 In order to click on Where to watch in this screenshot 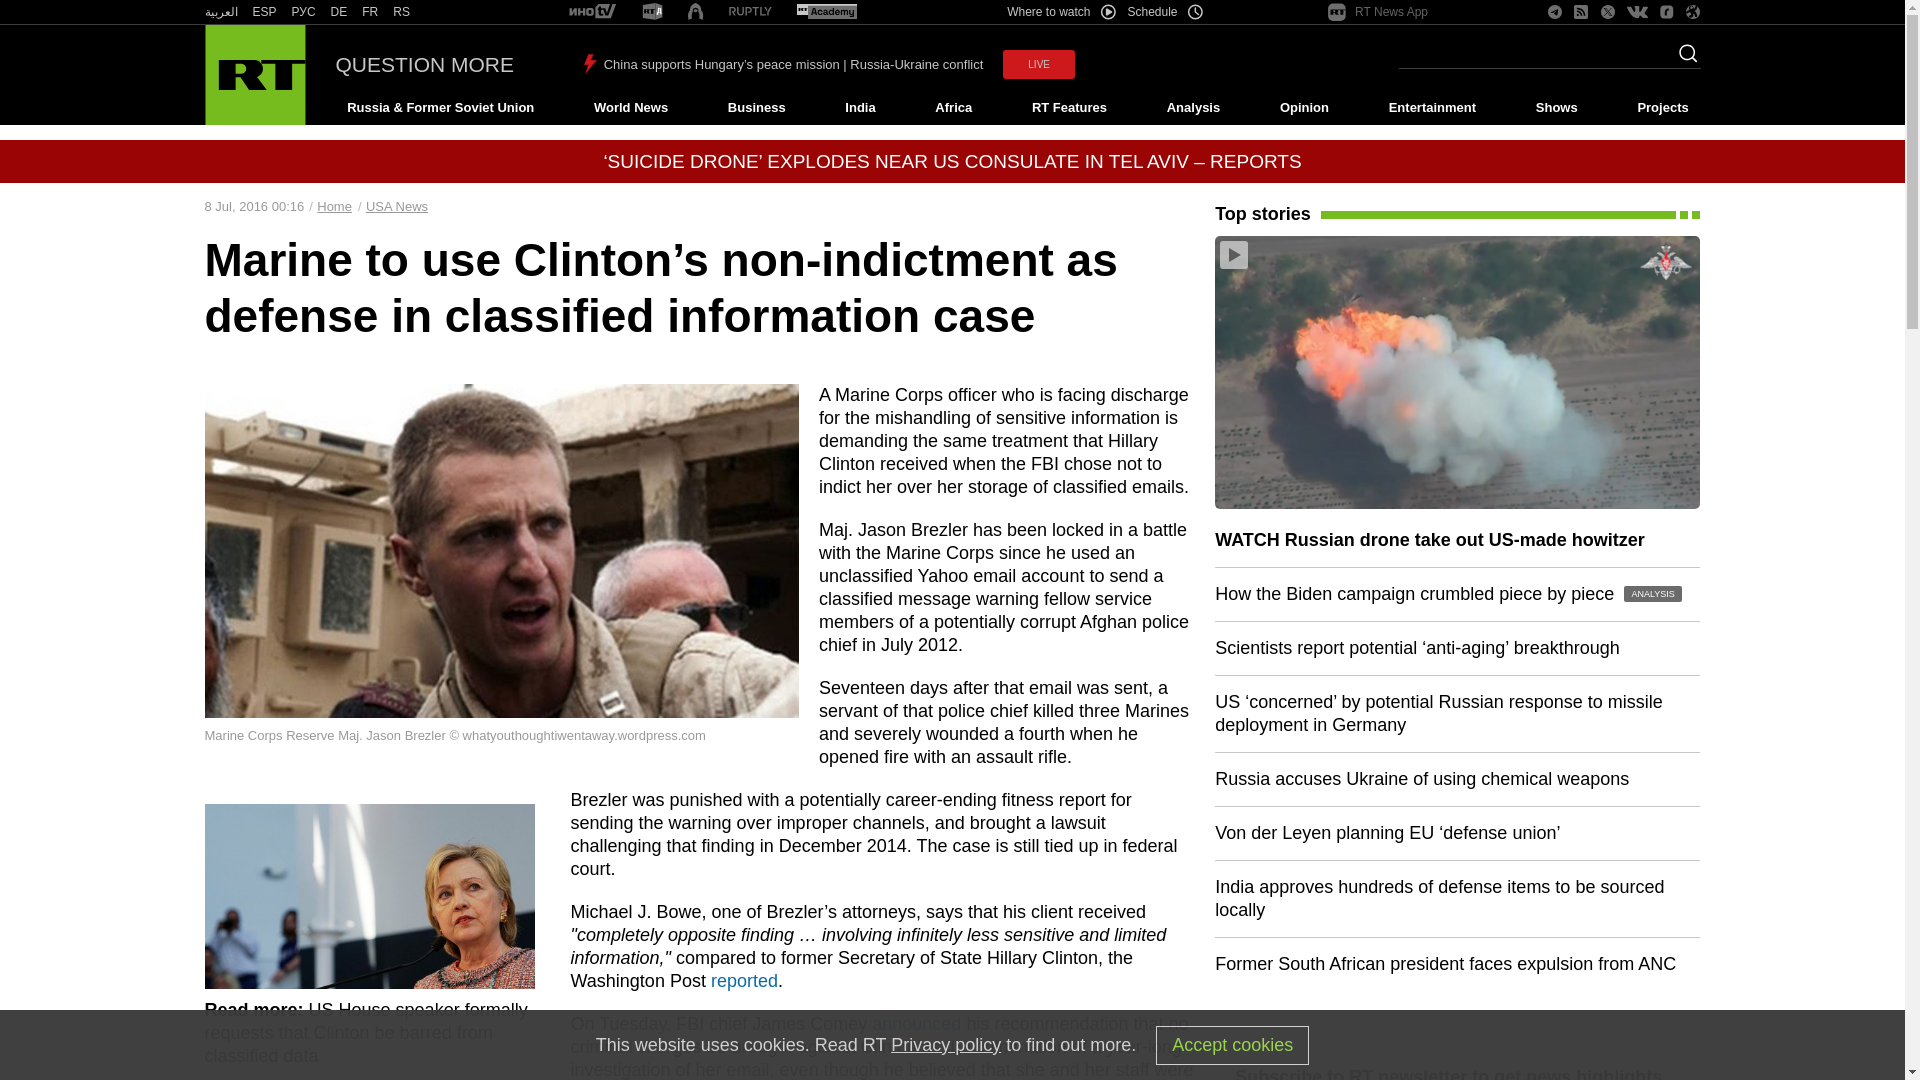, I will do `click(1060, 12)`.